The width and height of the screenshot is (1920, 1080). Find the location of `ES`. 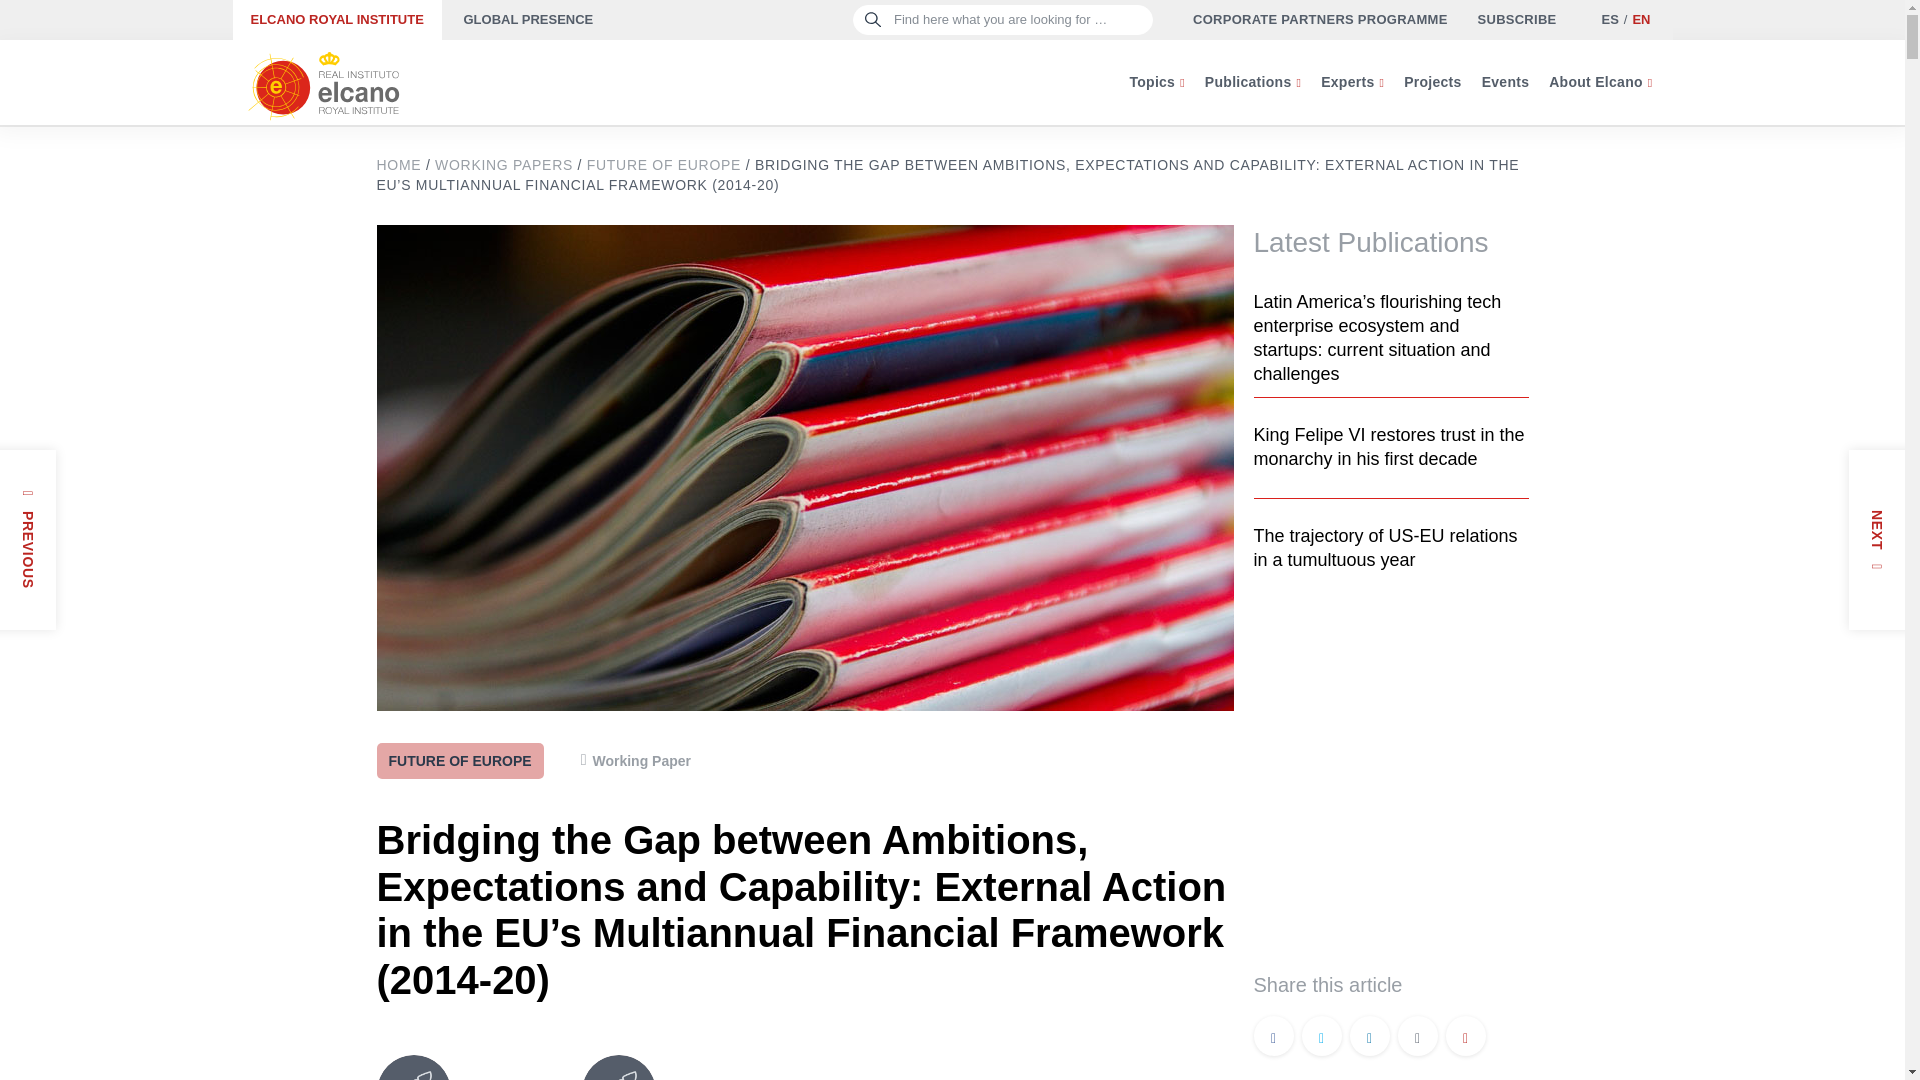

ES is located at coordinates (1608, 19).